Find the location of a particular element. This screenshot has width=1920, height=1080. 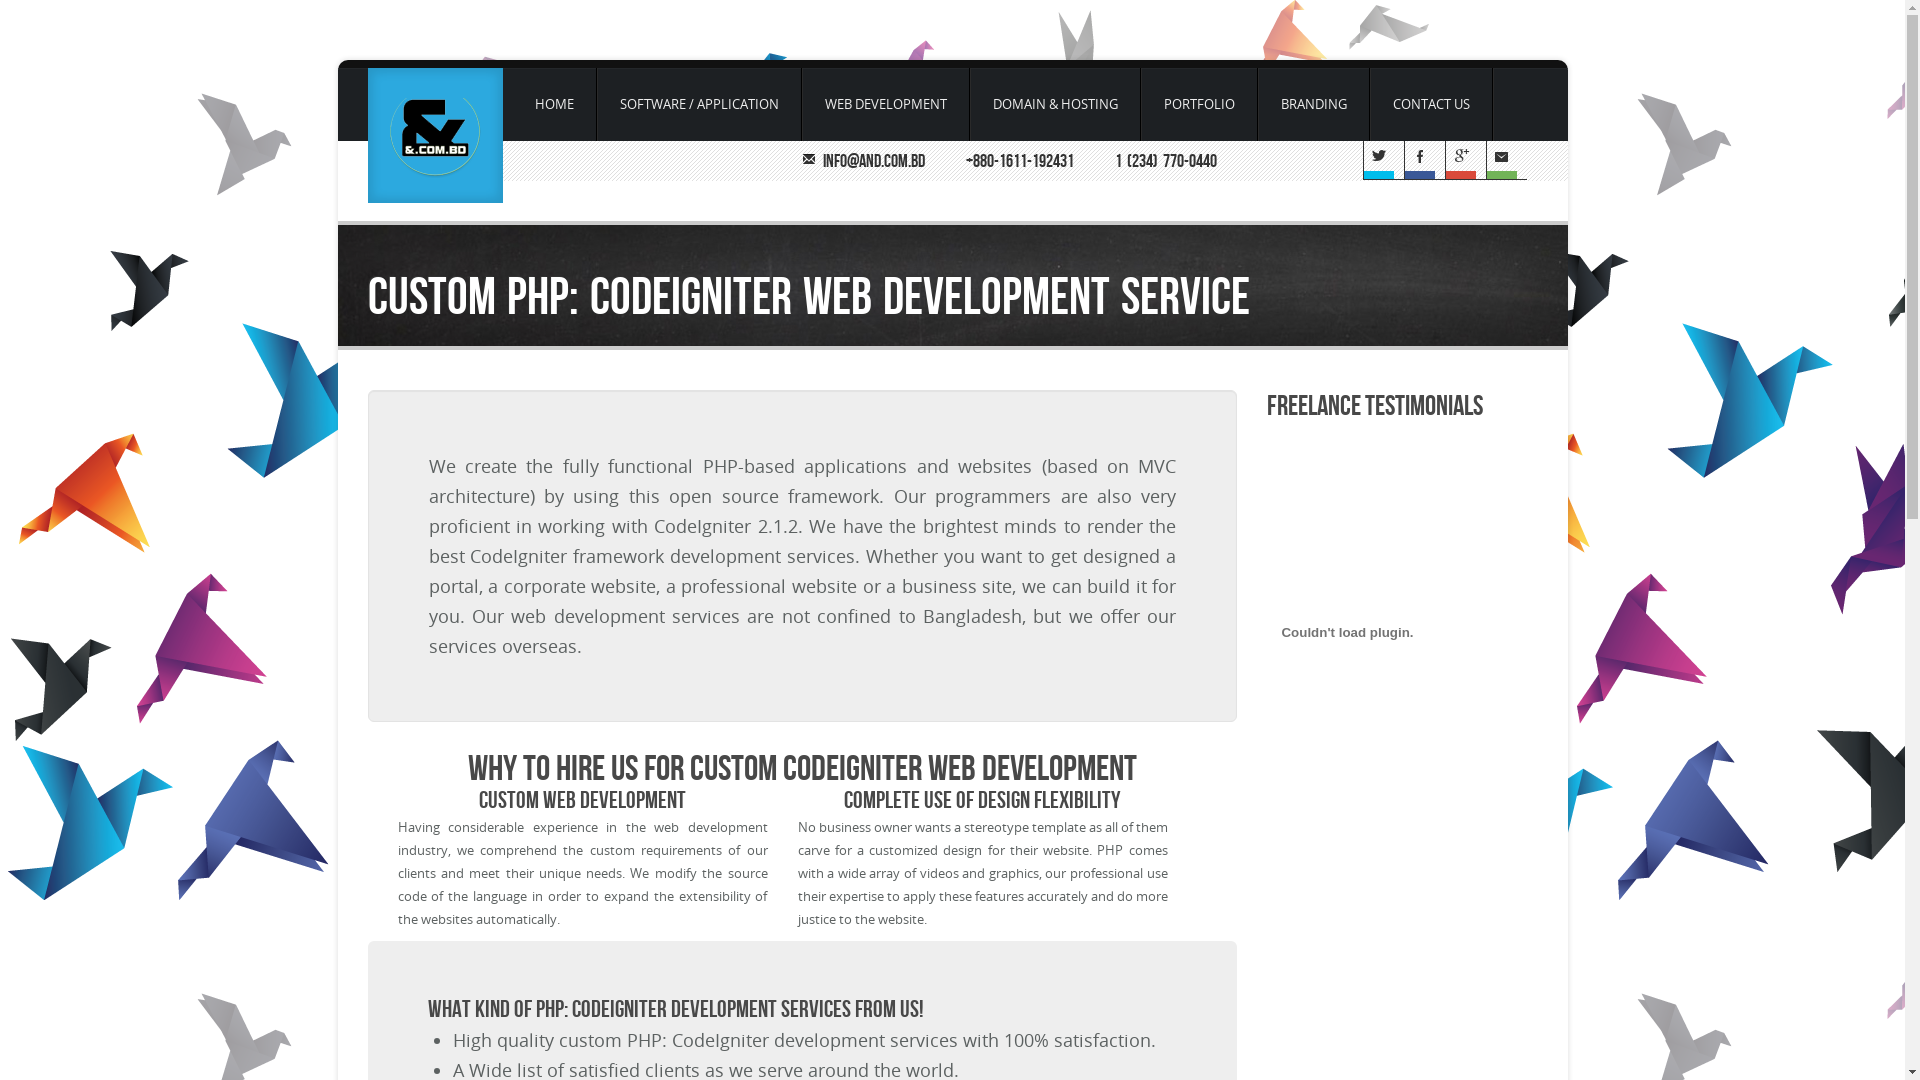

CONTACT US is located at coordinates (1431, 104).